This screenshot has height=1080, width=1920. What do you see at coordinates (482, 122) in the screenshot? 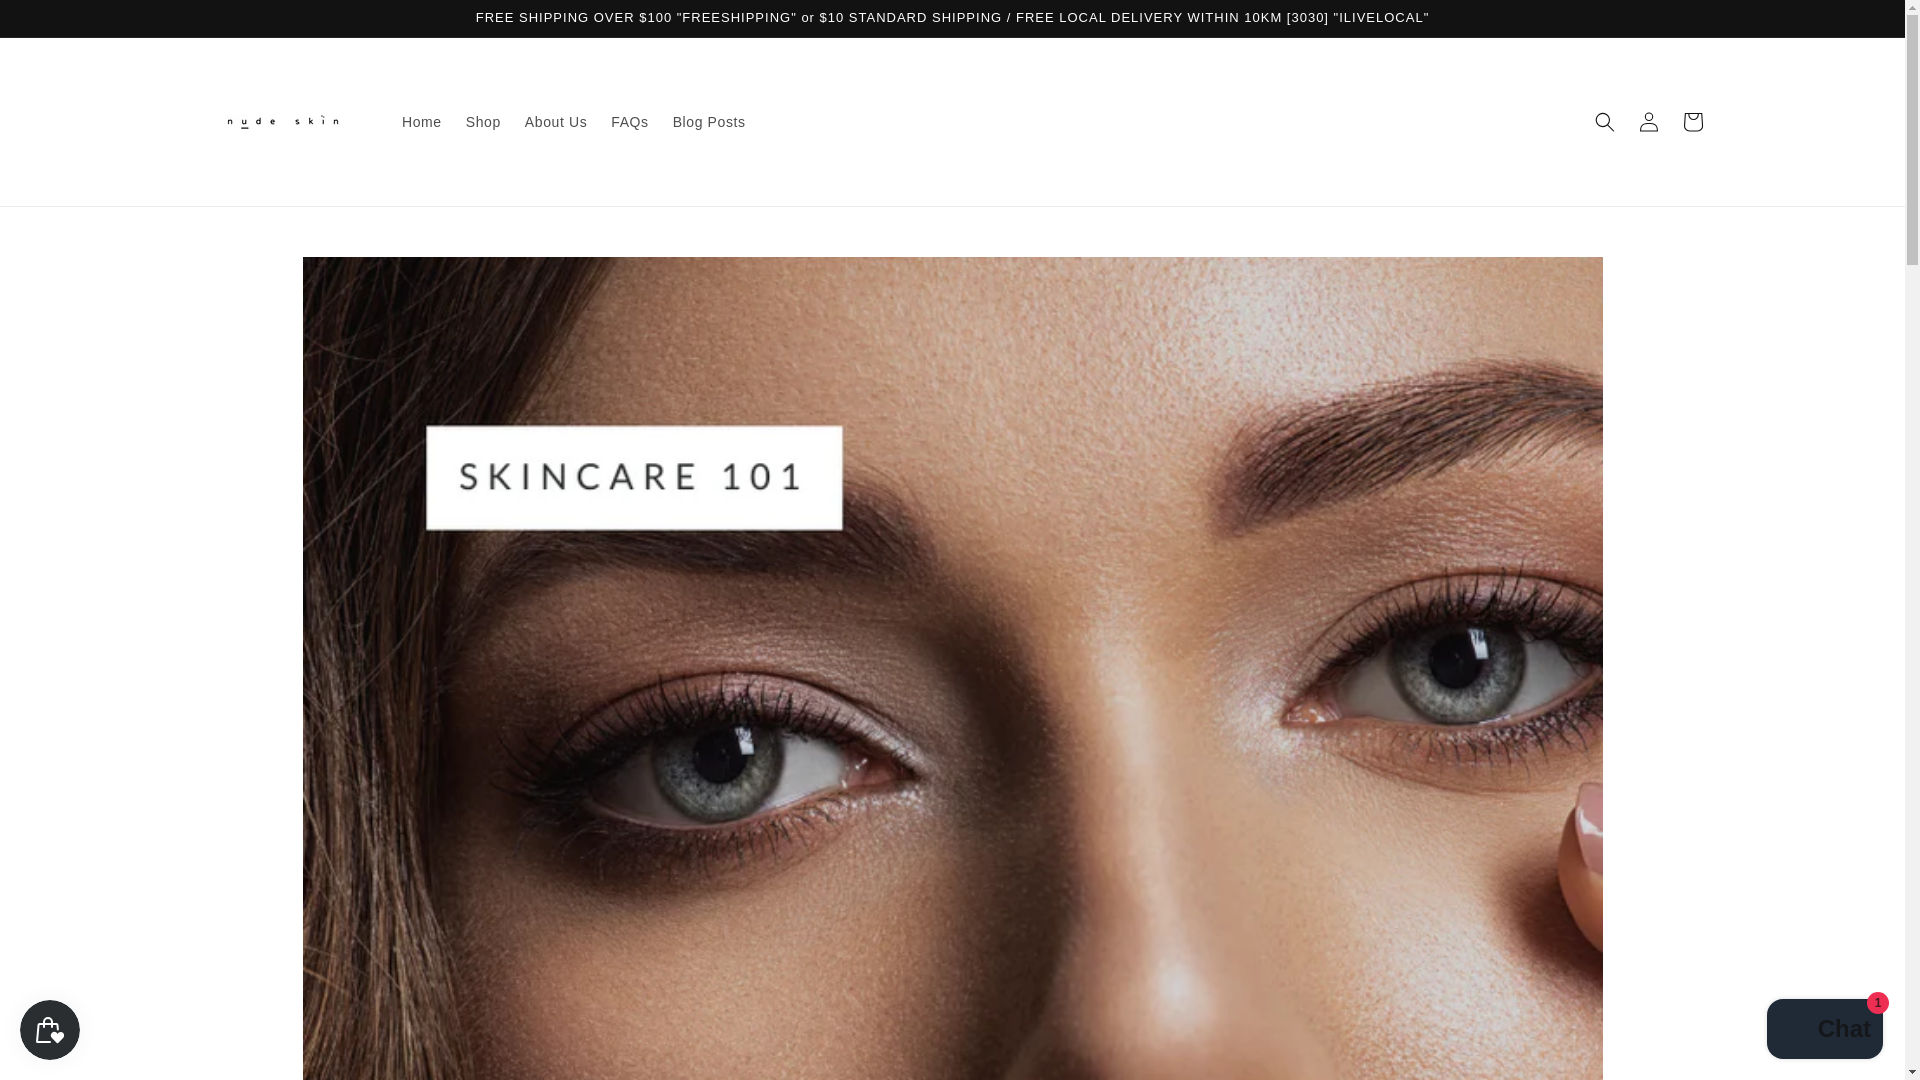
I see `Shop` at bounding box center [482, 122].